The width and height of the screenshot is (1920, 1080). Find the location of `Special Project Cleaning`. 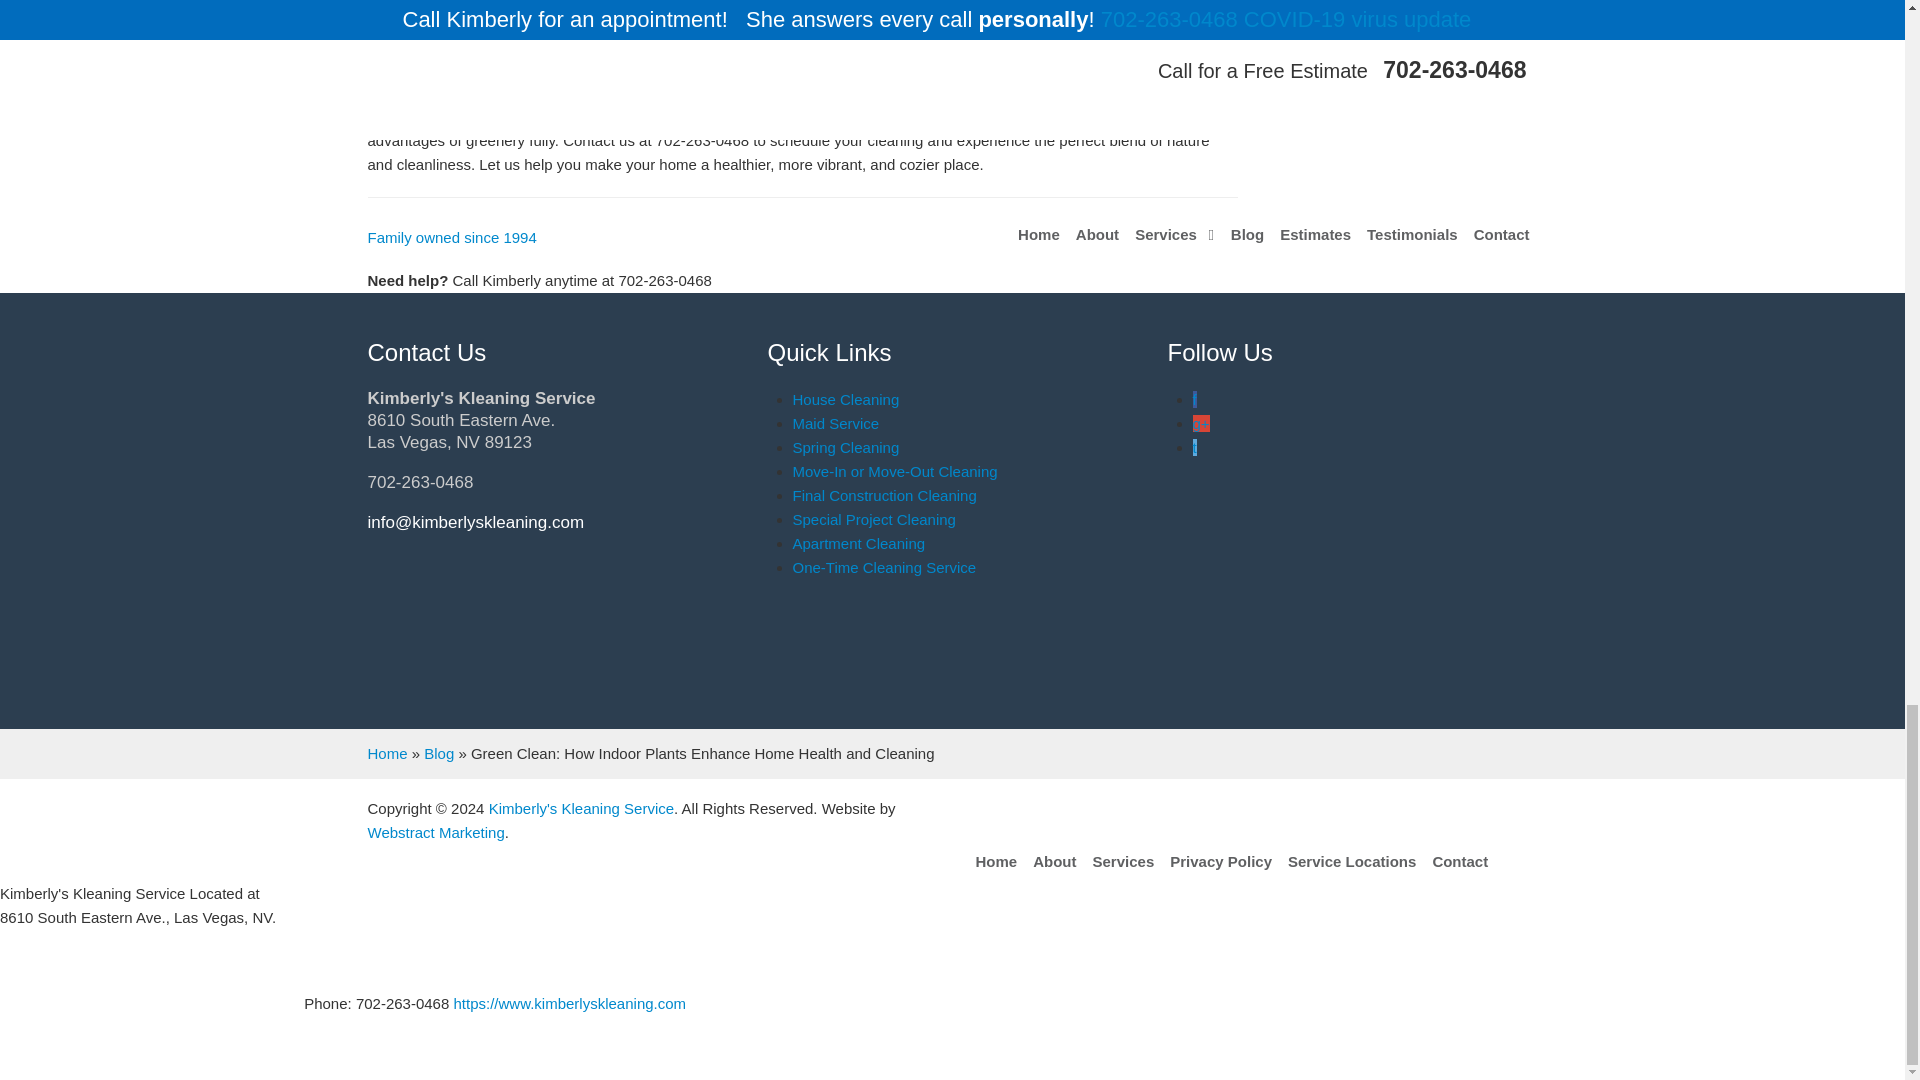

Special Project Cleaning is located at coordinates (872, 519).